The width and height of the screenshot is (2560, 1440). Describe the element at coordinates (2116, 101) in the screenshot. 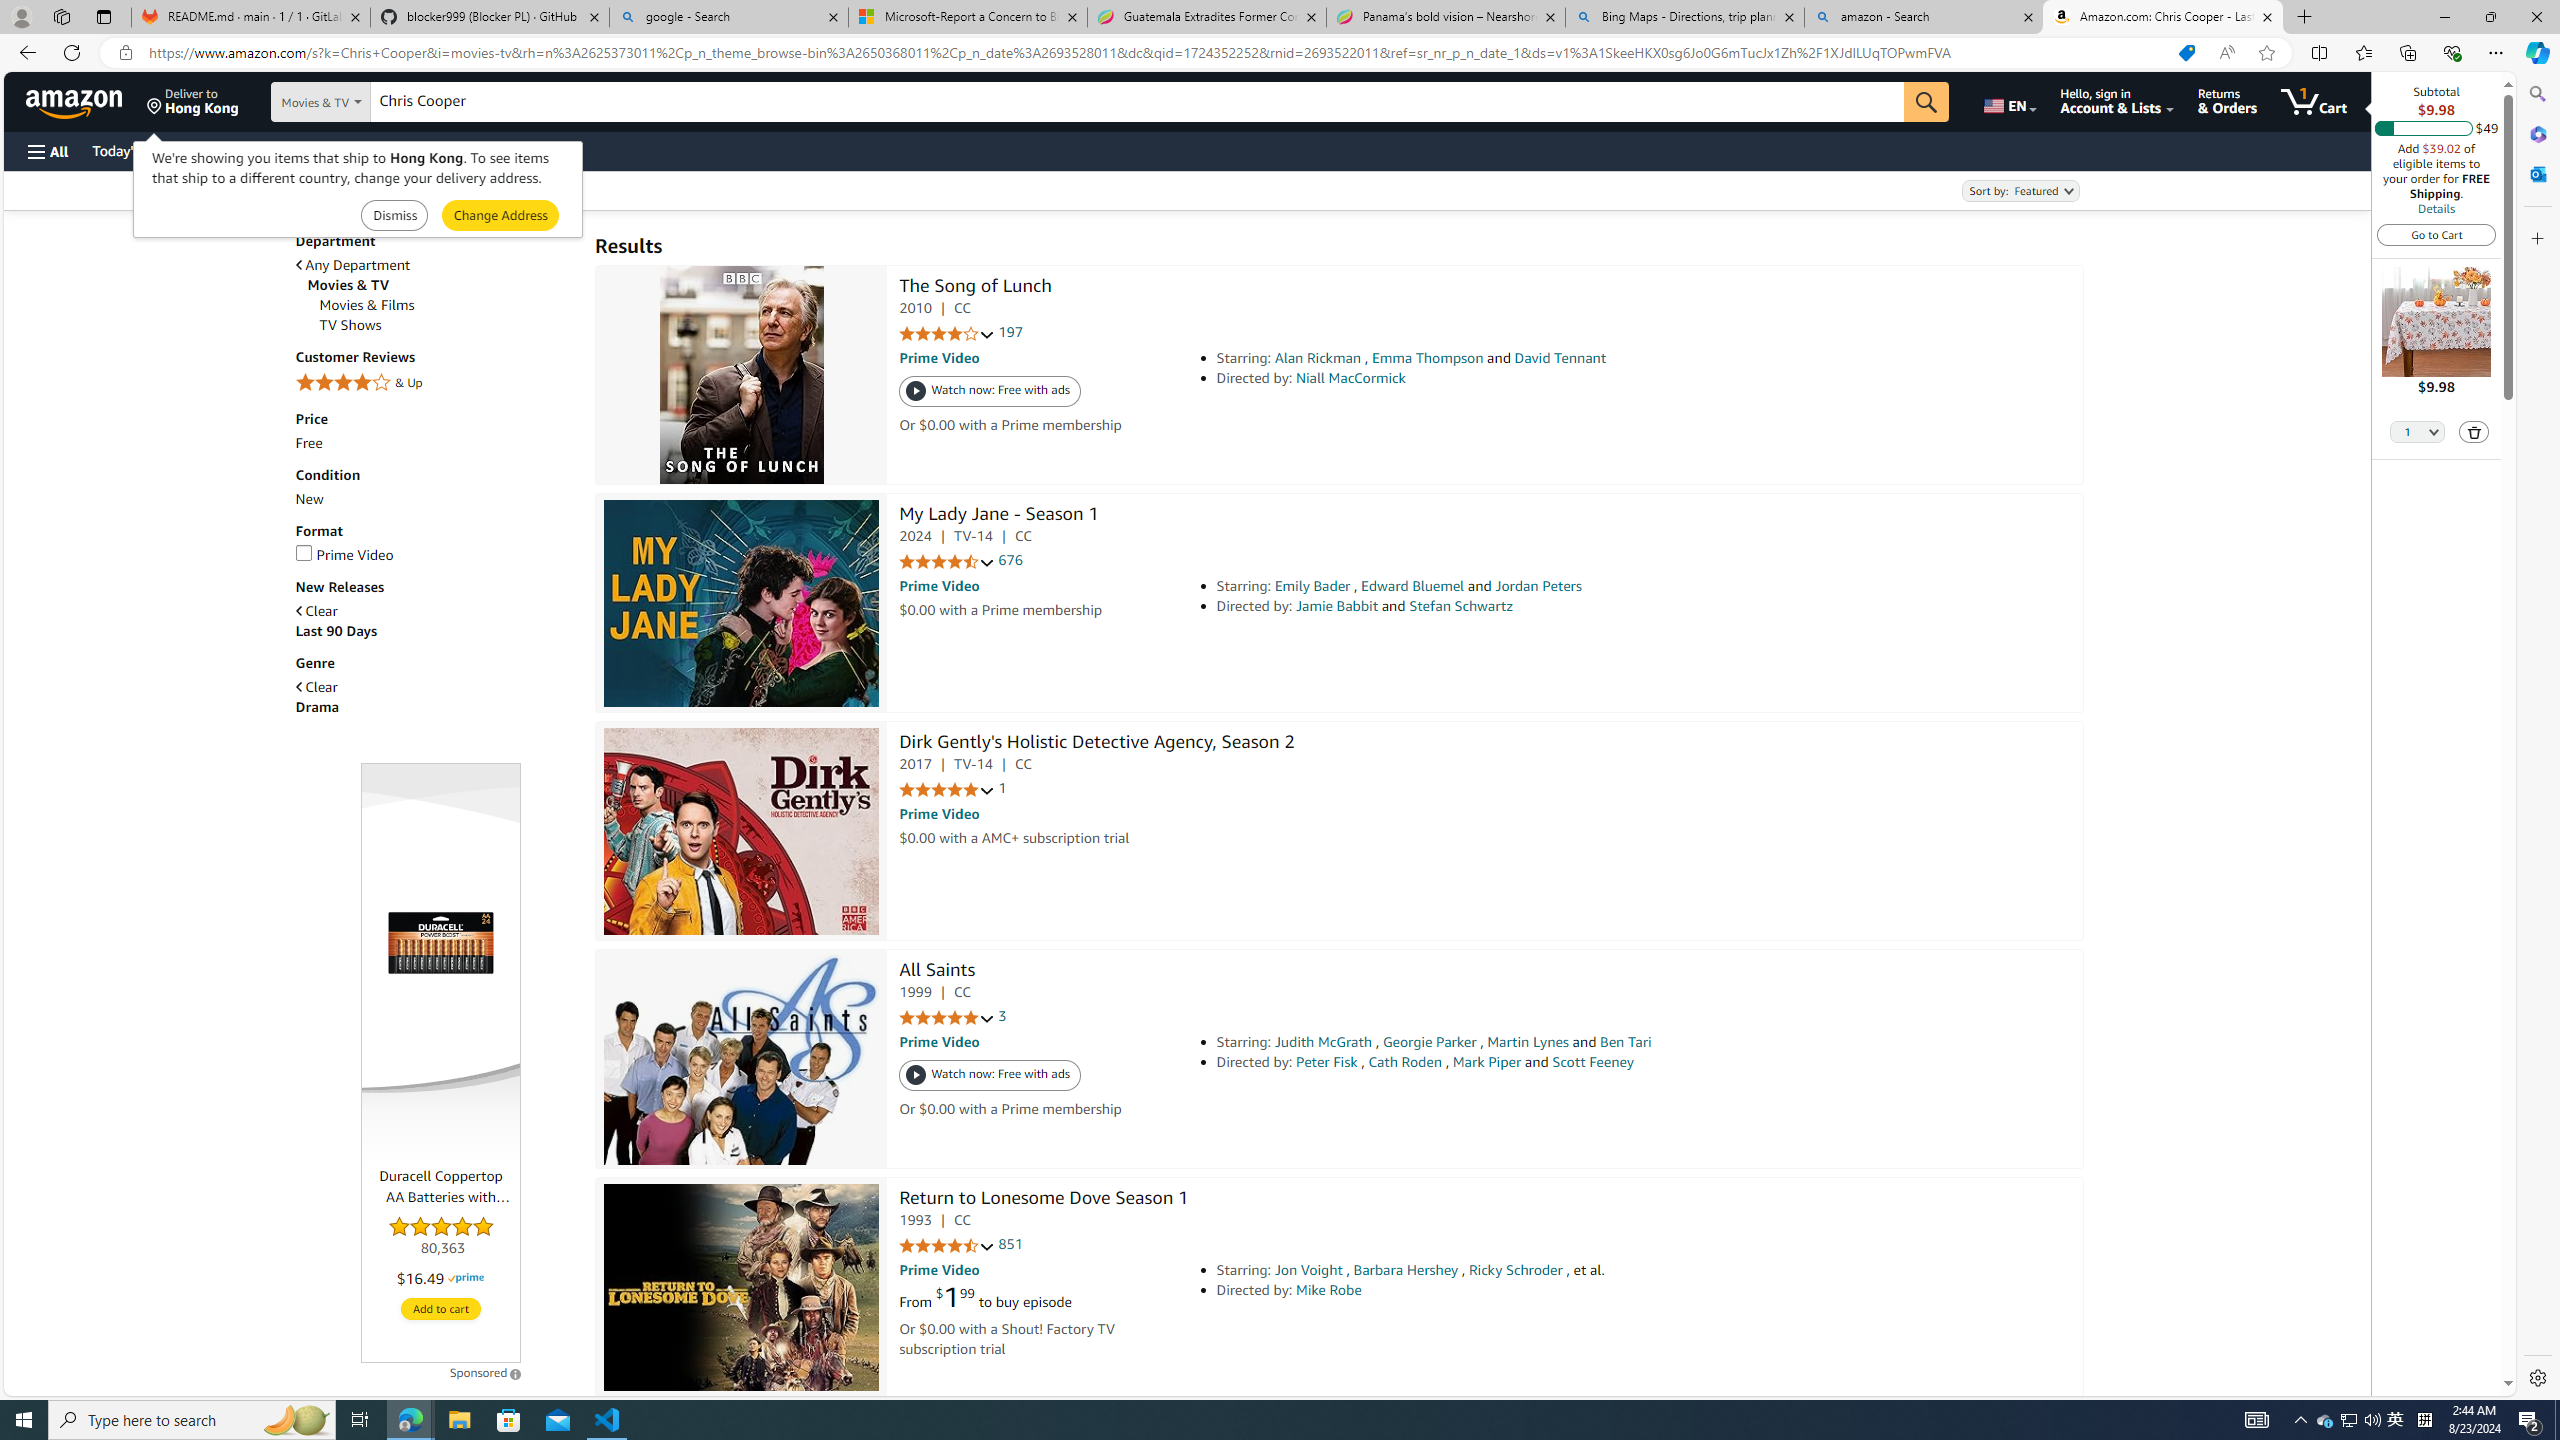

I see `Hello, sign in Account & Lists` at that location.